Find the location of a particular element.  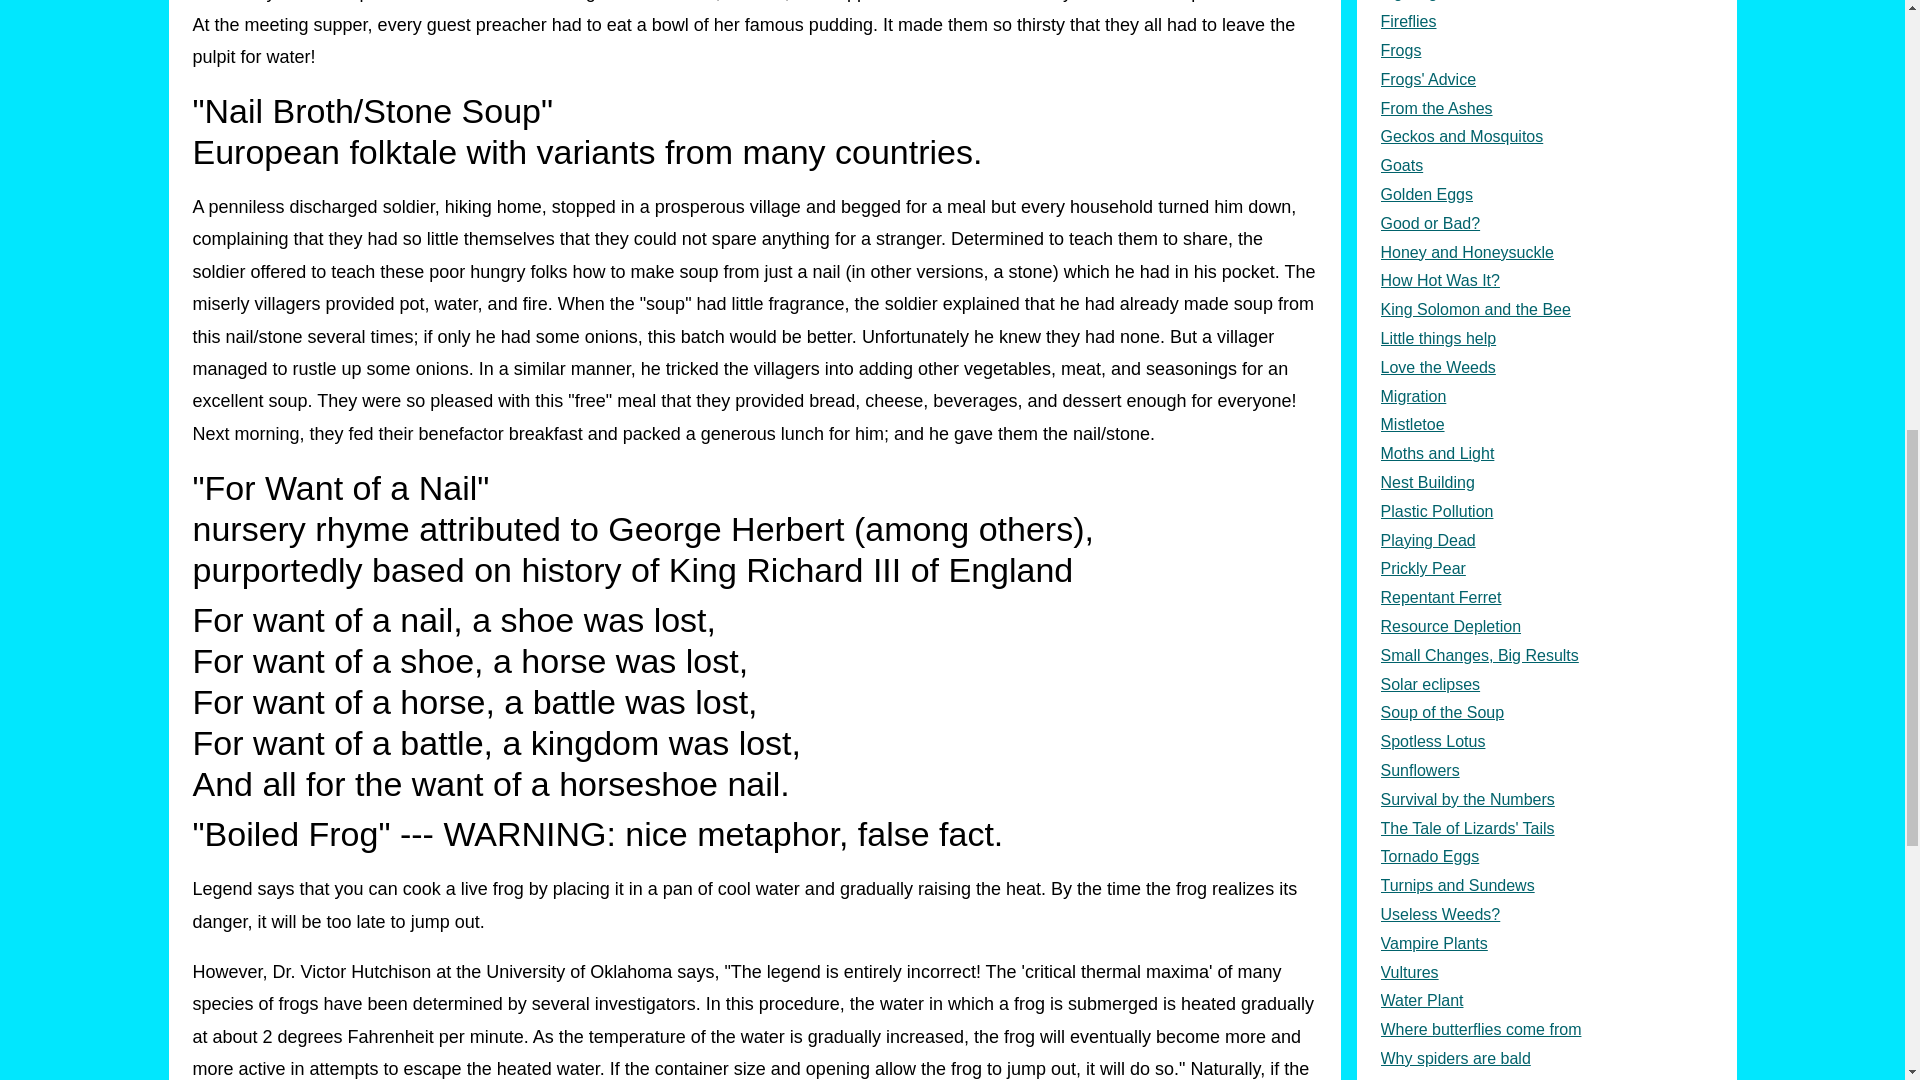

Goats is located at coordinates (1546, 166).